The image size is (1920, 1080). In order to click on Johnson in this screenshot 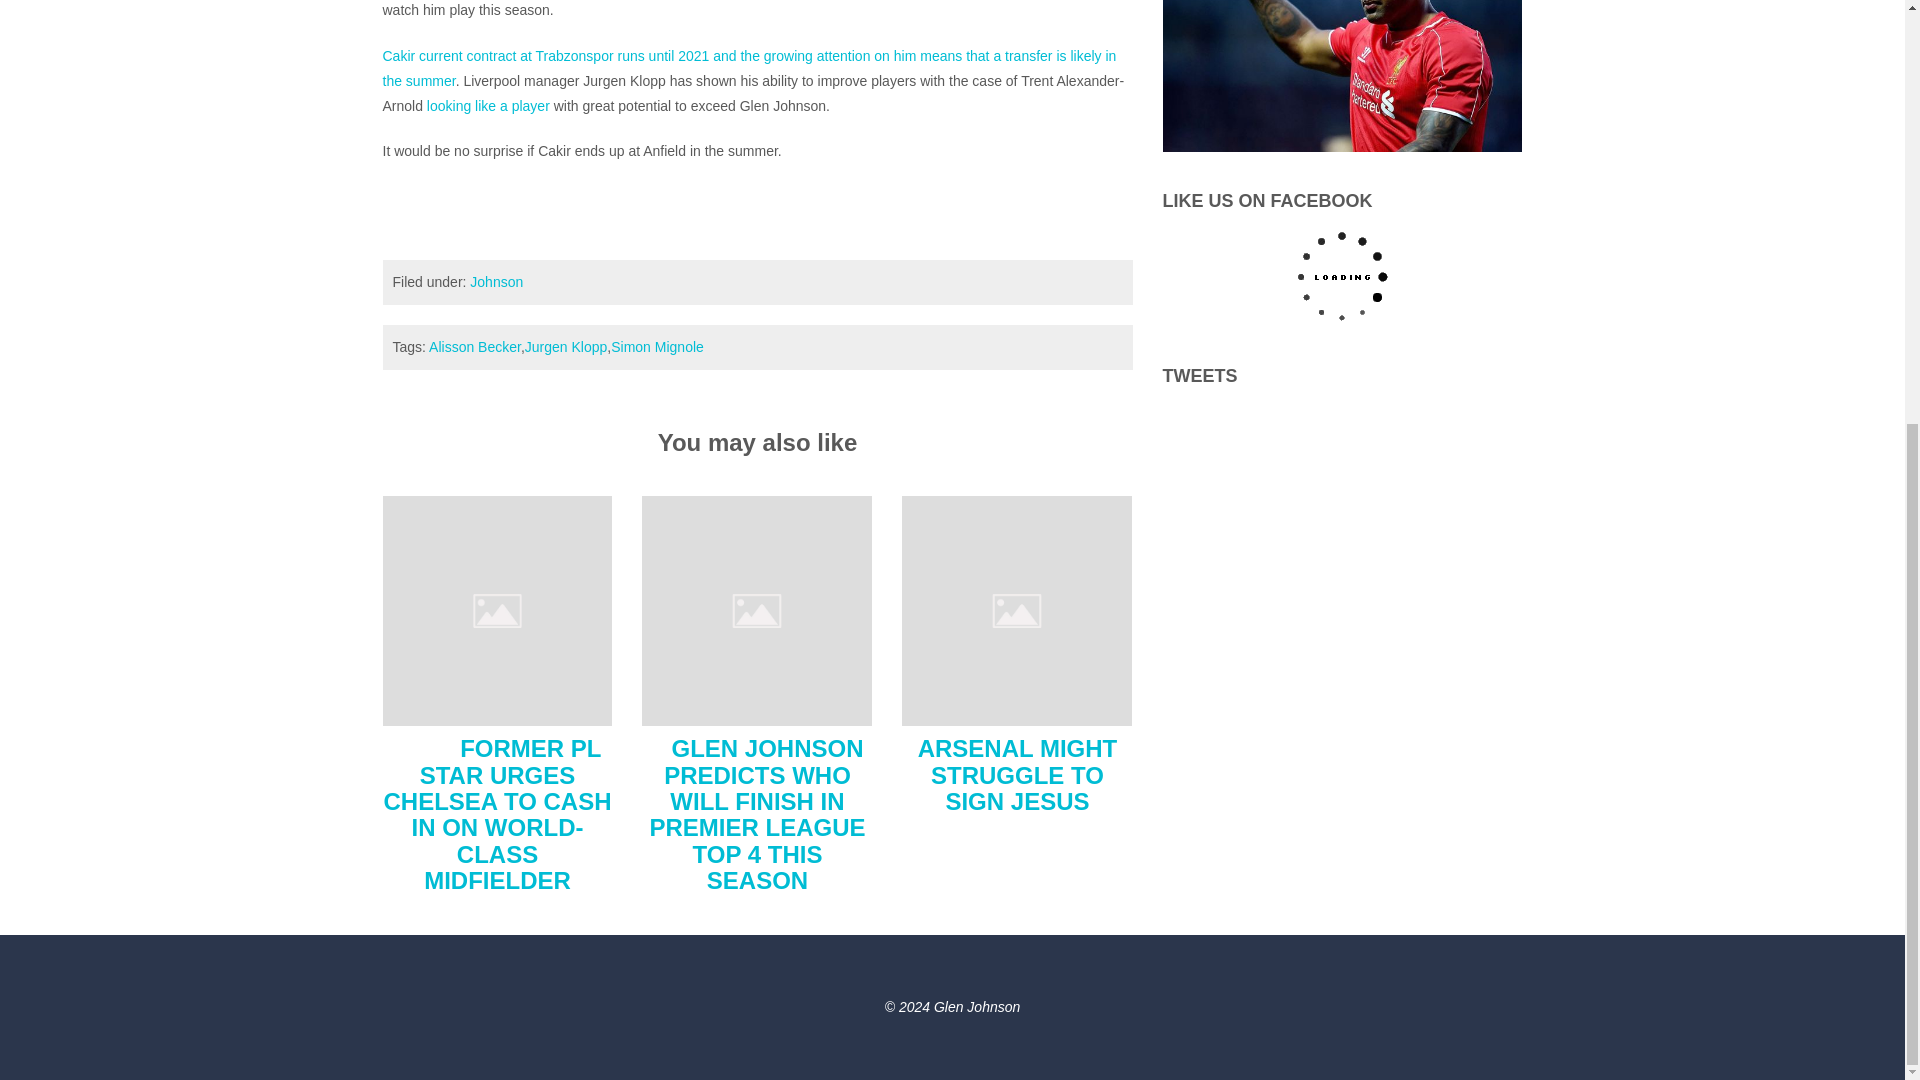, I will do `click(496, 282)`.